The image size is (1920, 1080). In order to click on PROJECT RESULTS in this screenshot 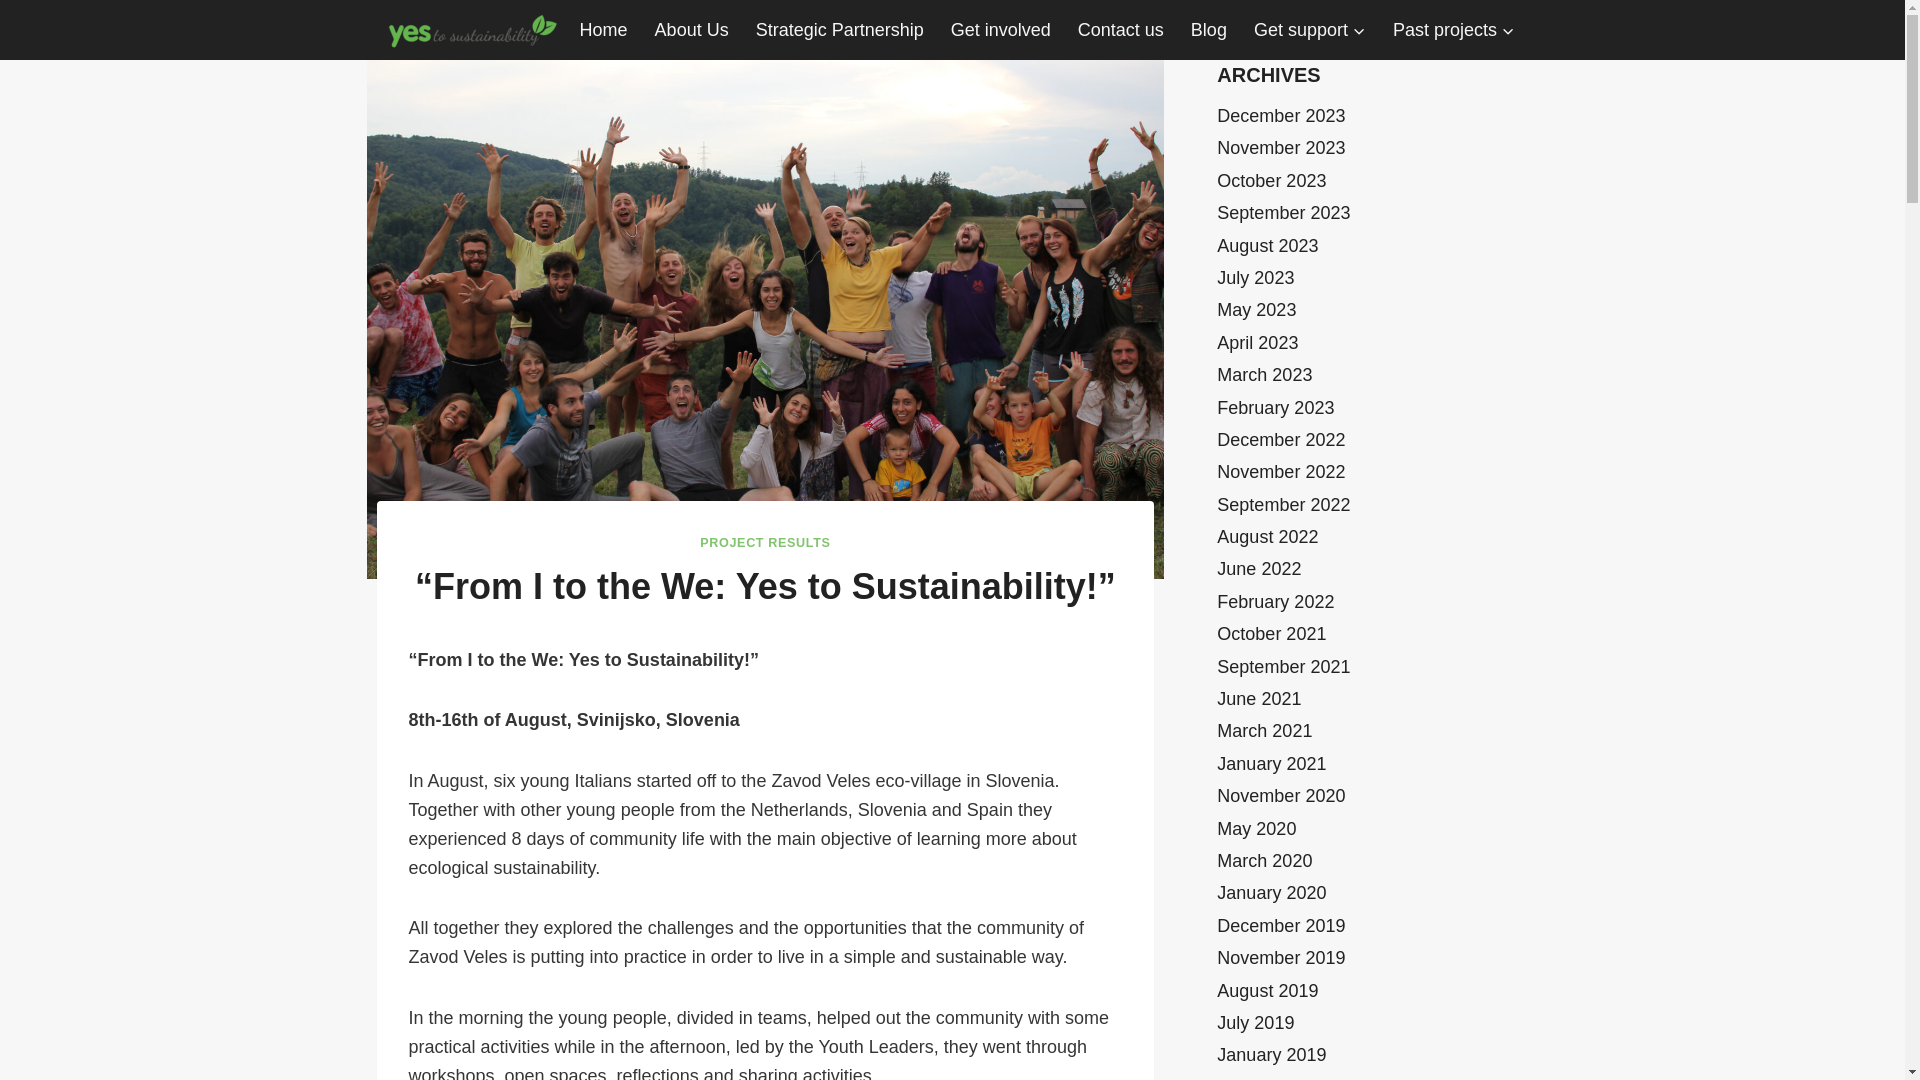, I will do `click(764, 542)`.